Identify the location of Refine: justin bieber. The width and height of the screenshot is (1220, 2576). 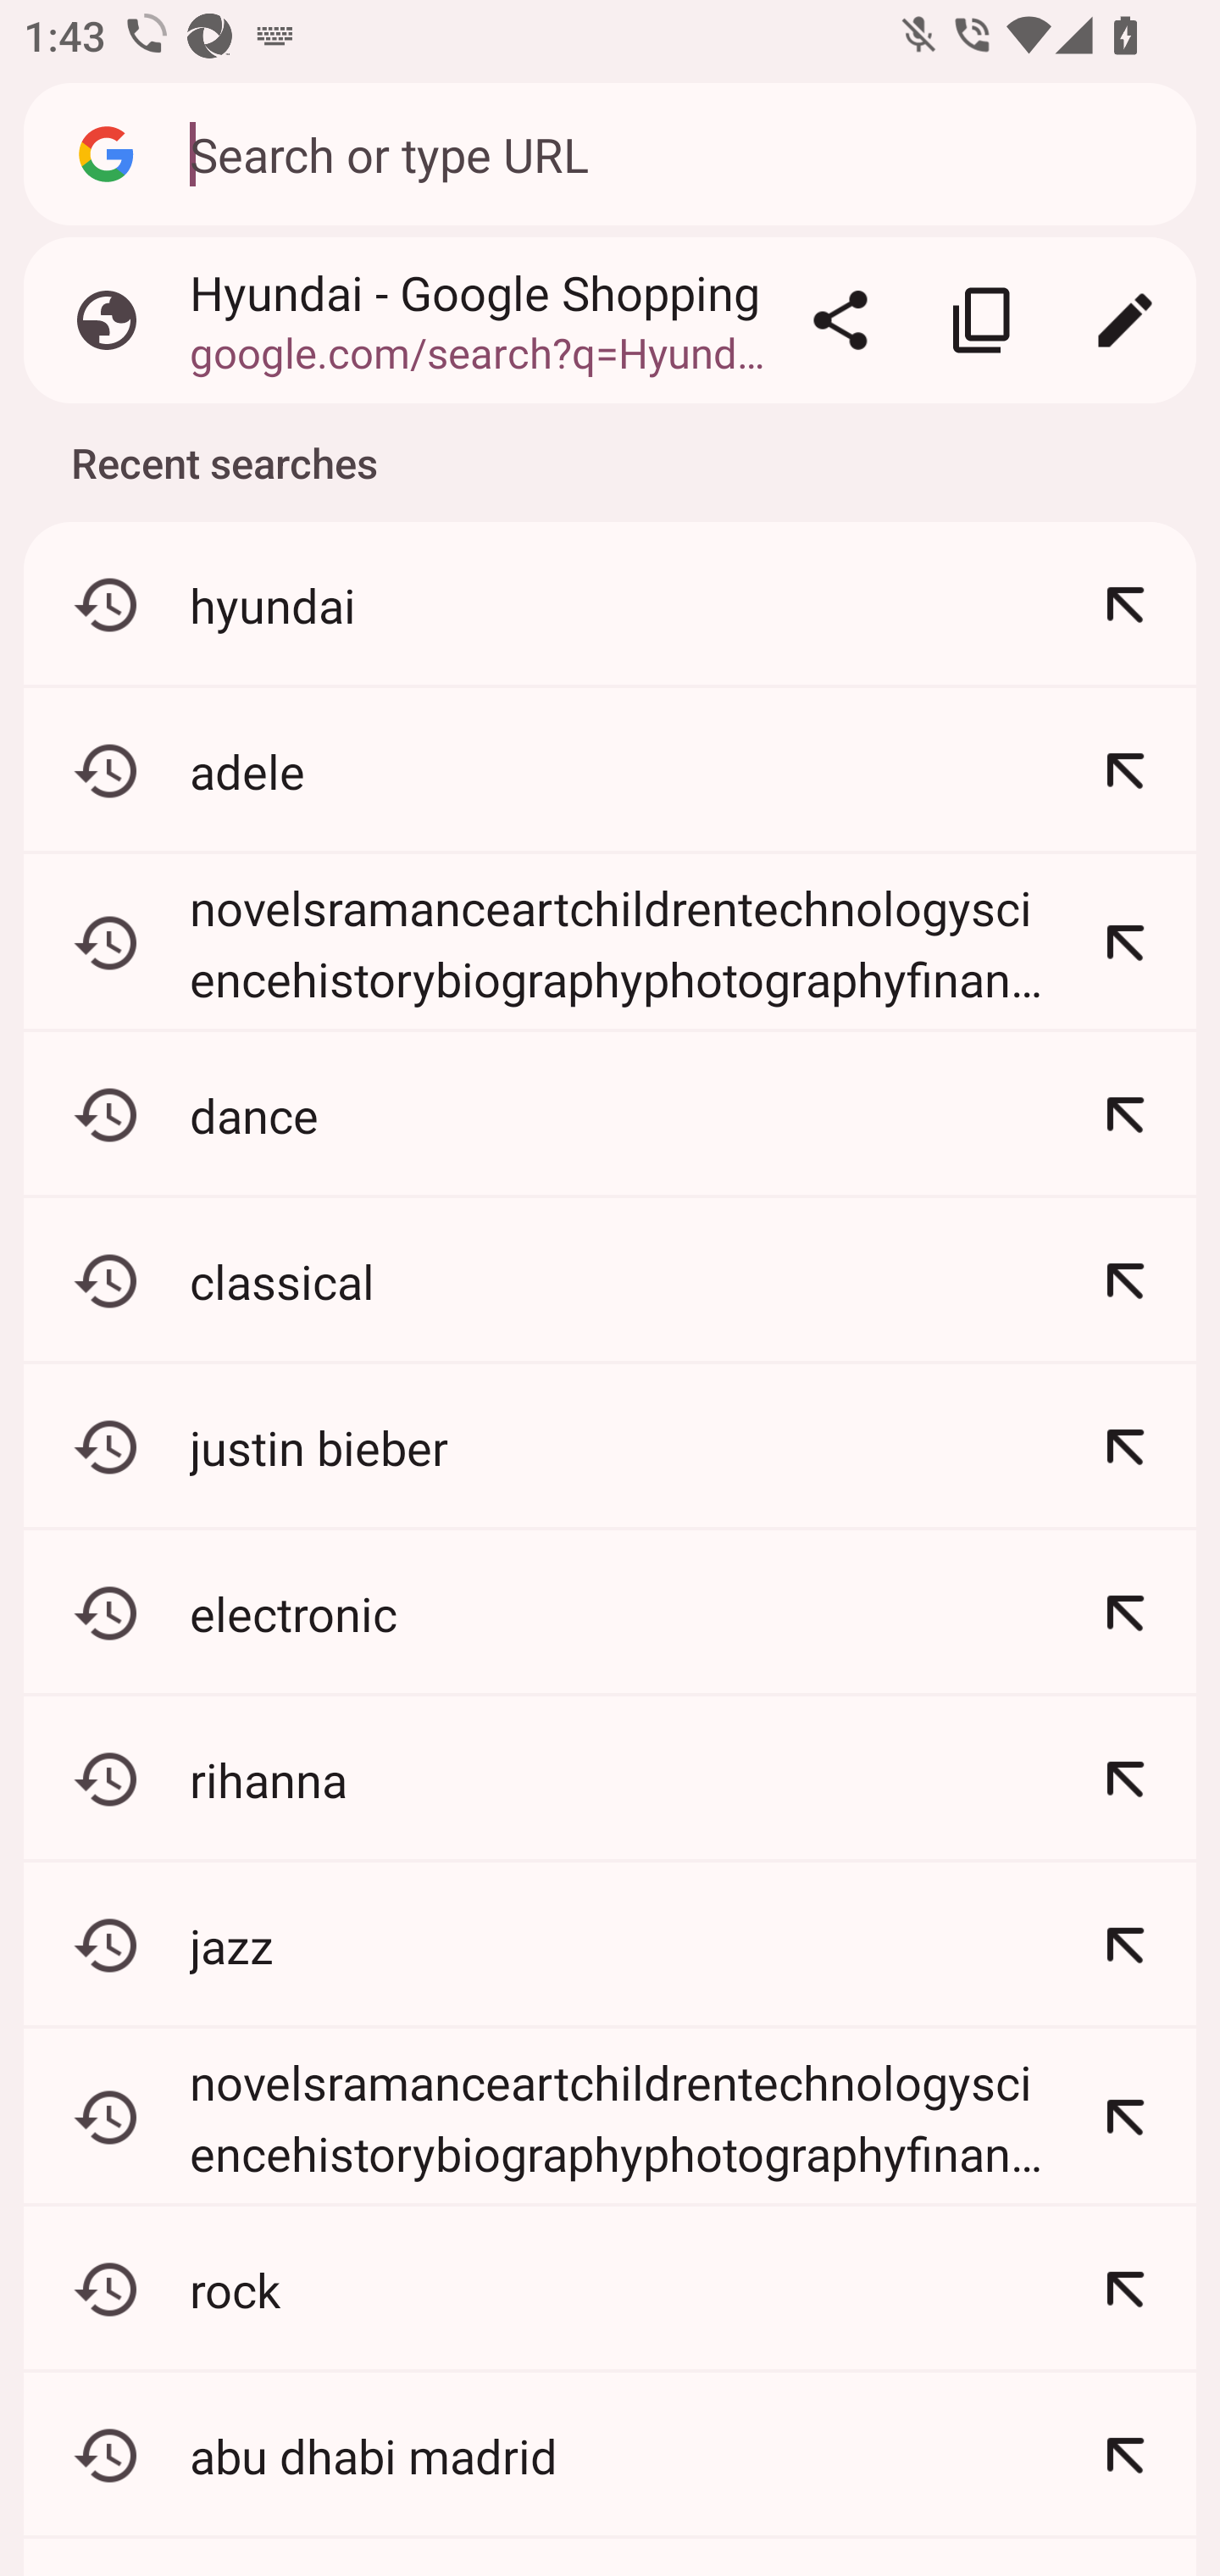
(1125, 1447).